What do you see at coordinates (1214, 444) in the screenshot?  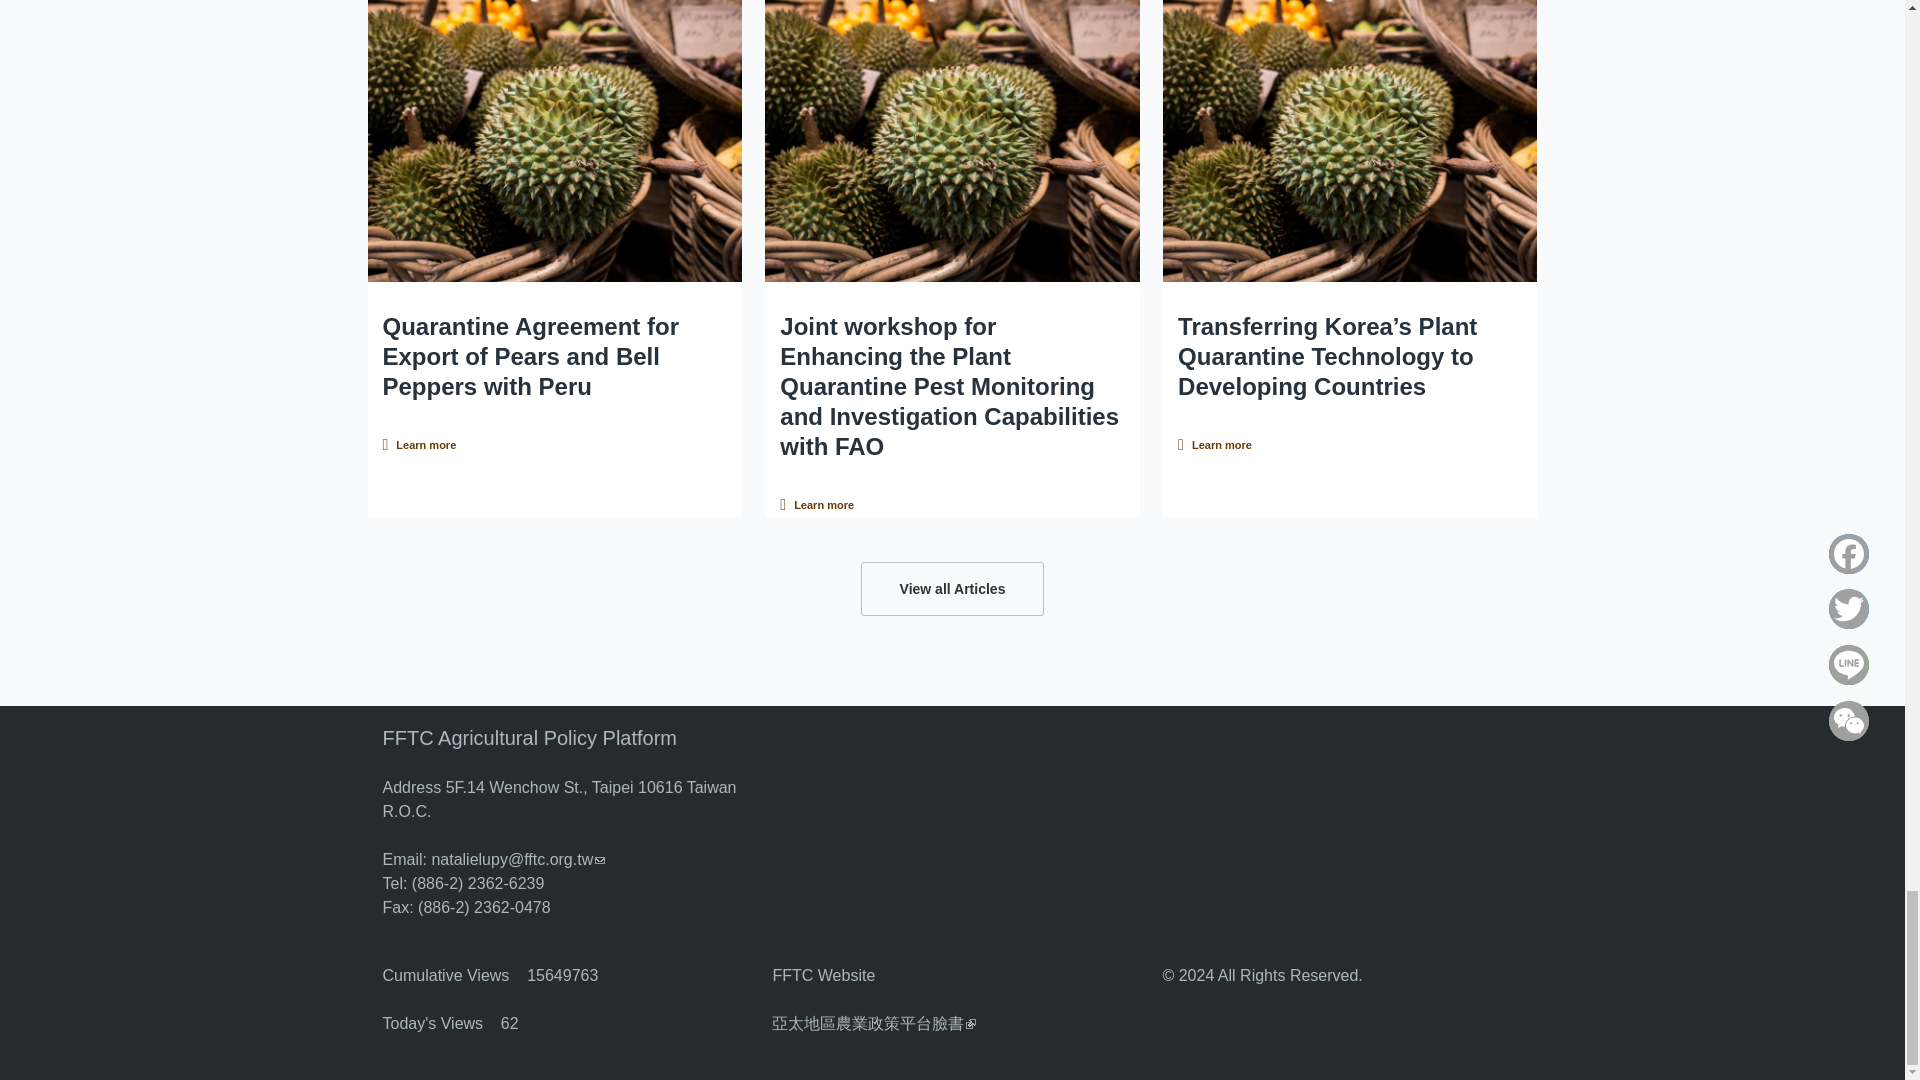 I see `Learn more` at bounding box center [1214, 444].